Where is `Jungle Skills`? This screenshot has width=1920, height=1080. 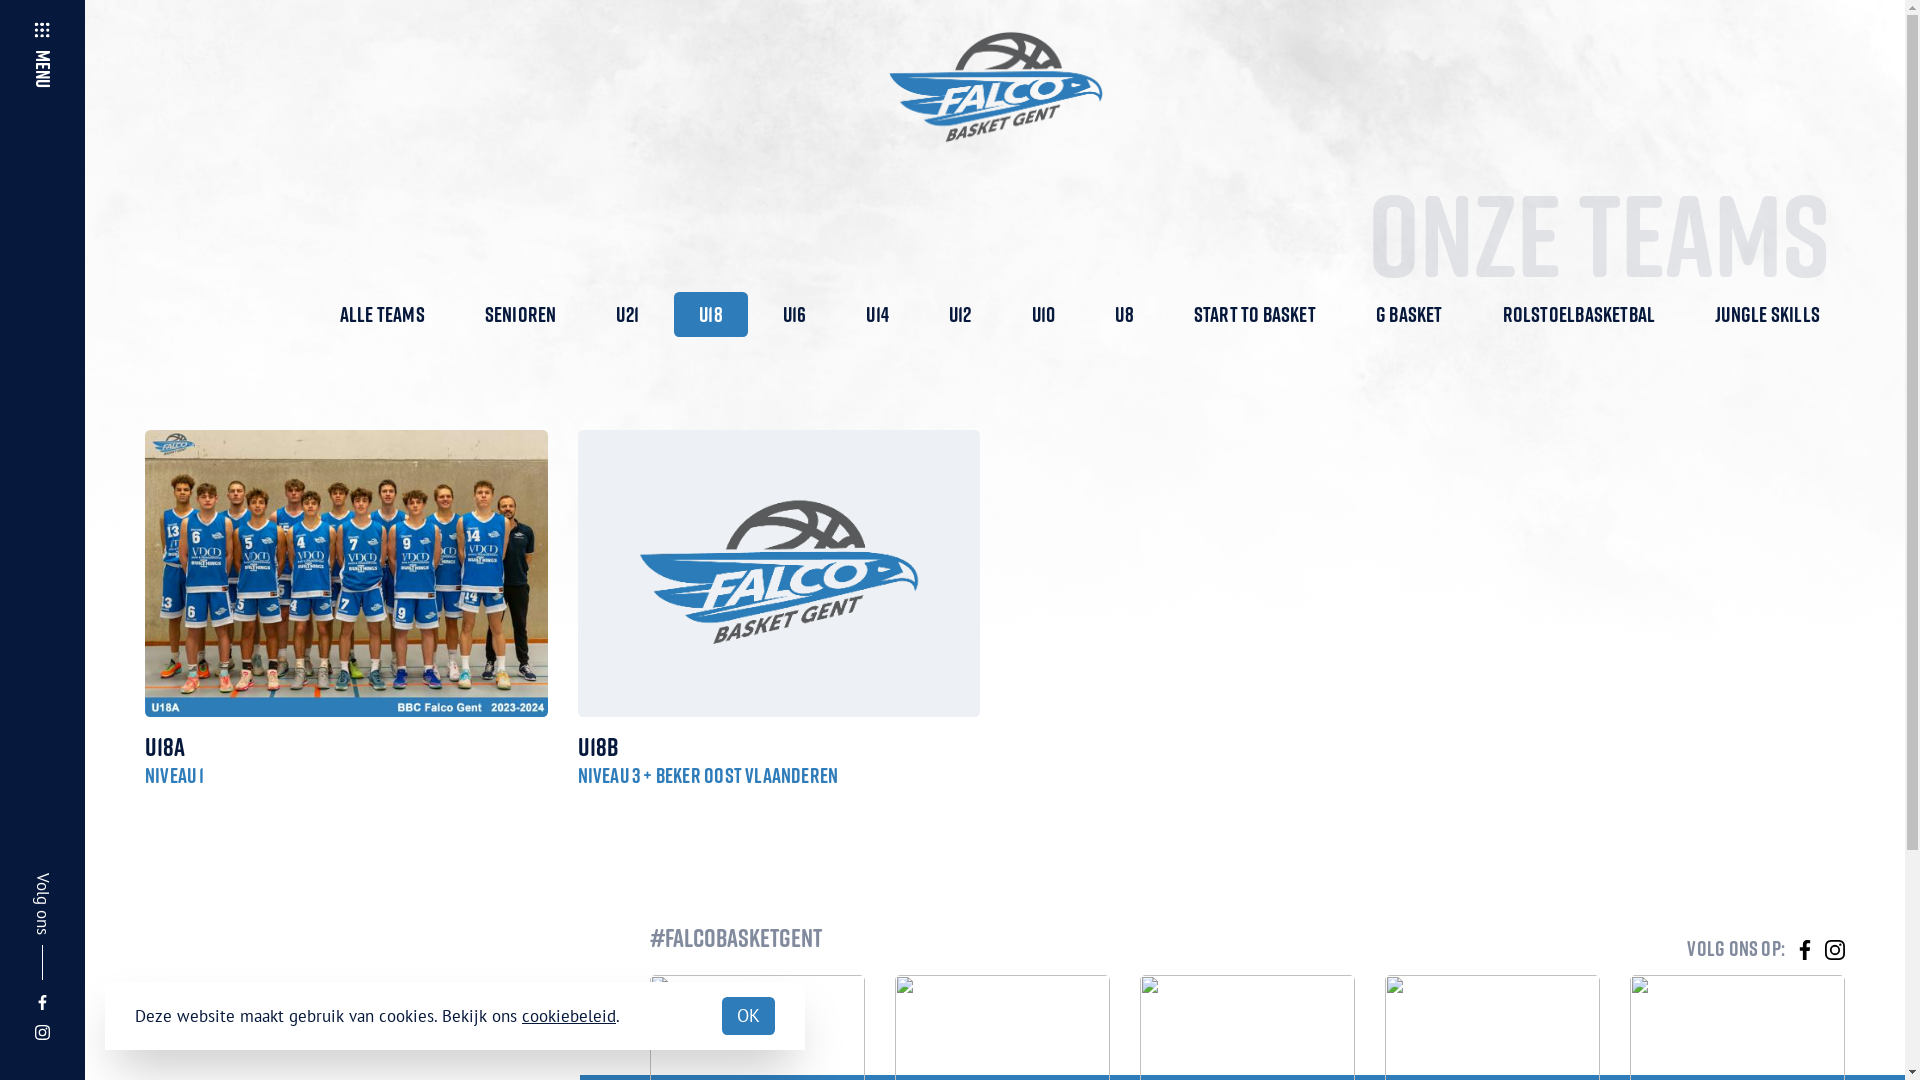 Jungle Skills is located at coordinates (1768, 314).